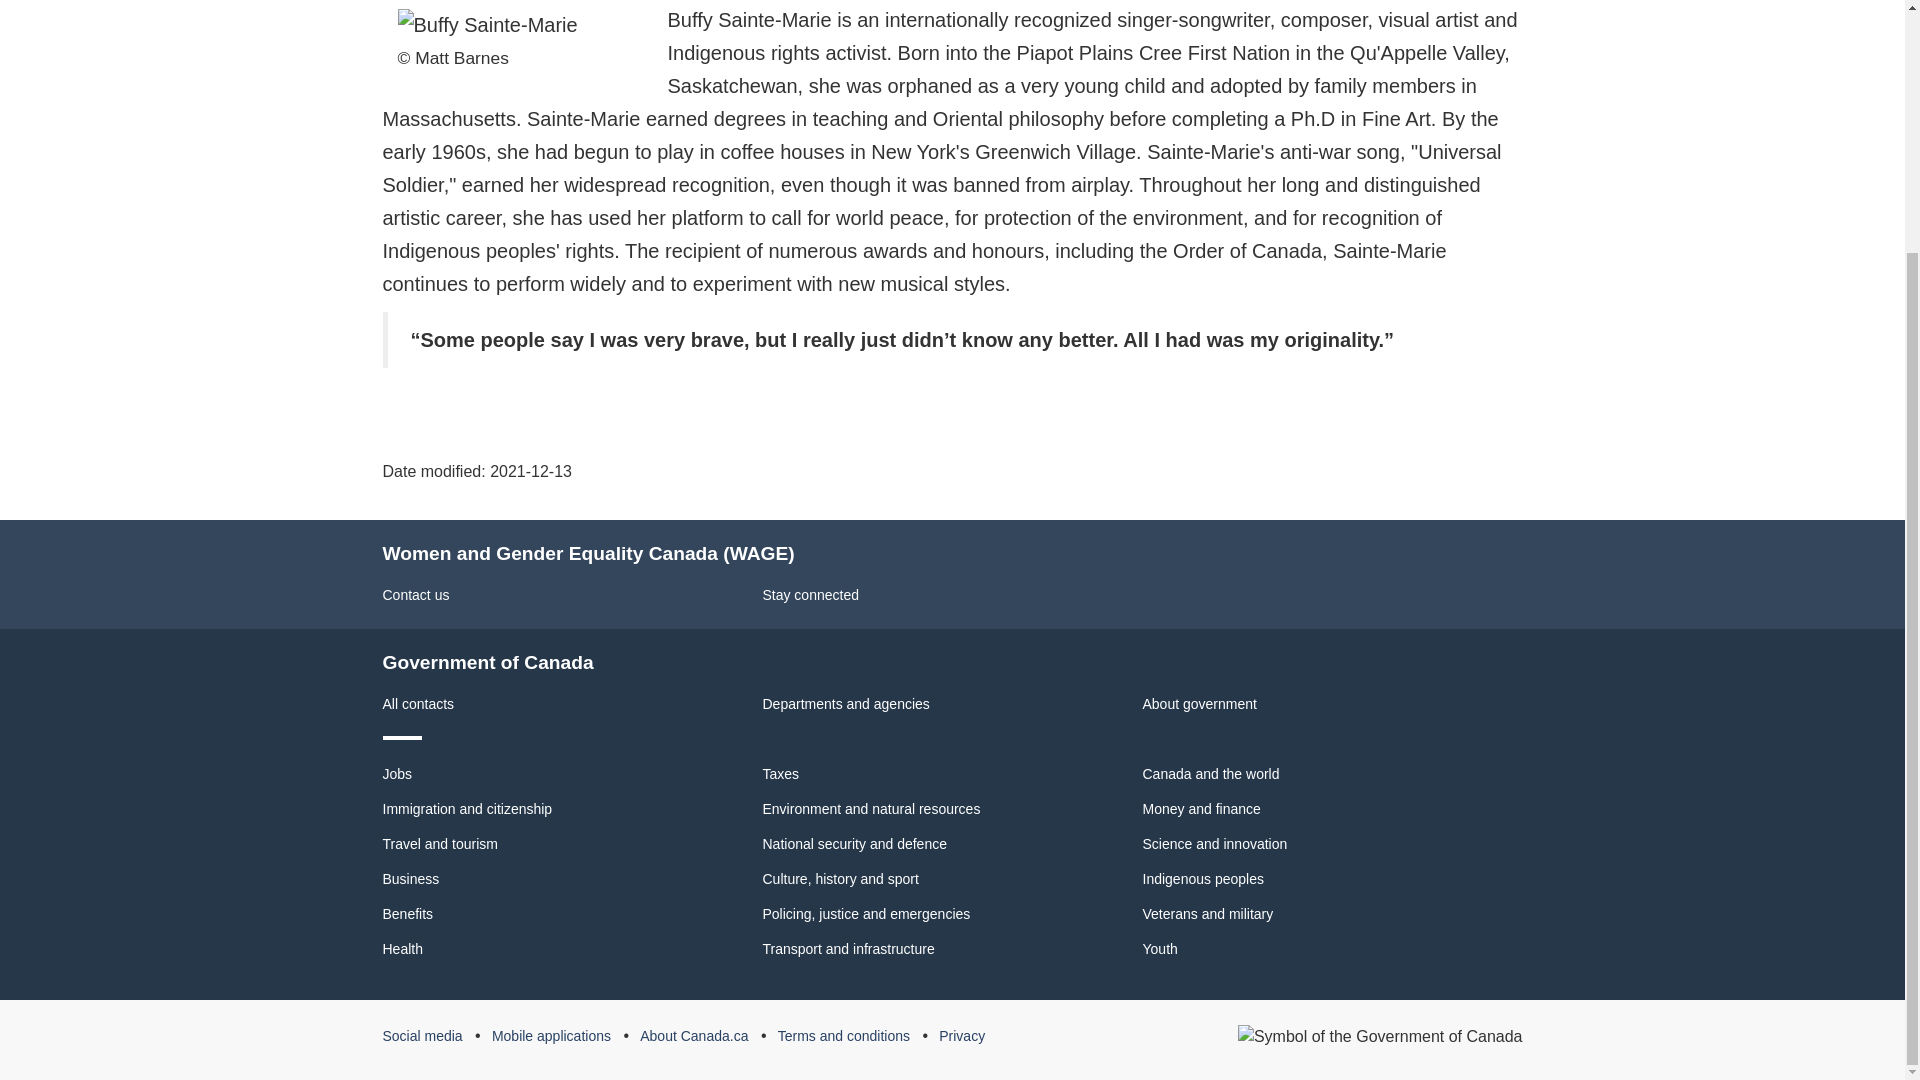 This screenshot has height=1080, width=1920. What do you see at coordinates (467, 808) in the screenshot?
I see `Immigration and citizenship` at bounding box center [467, 808].